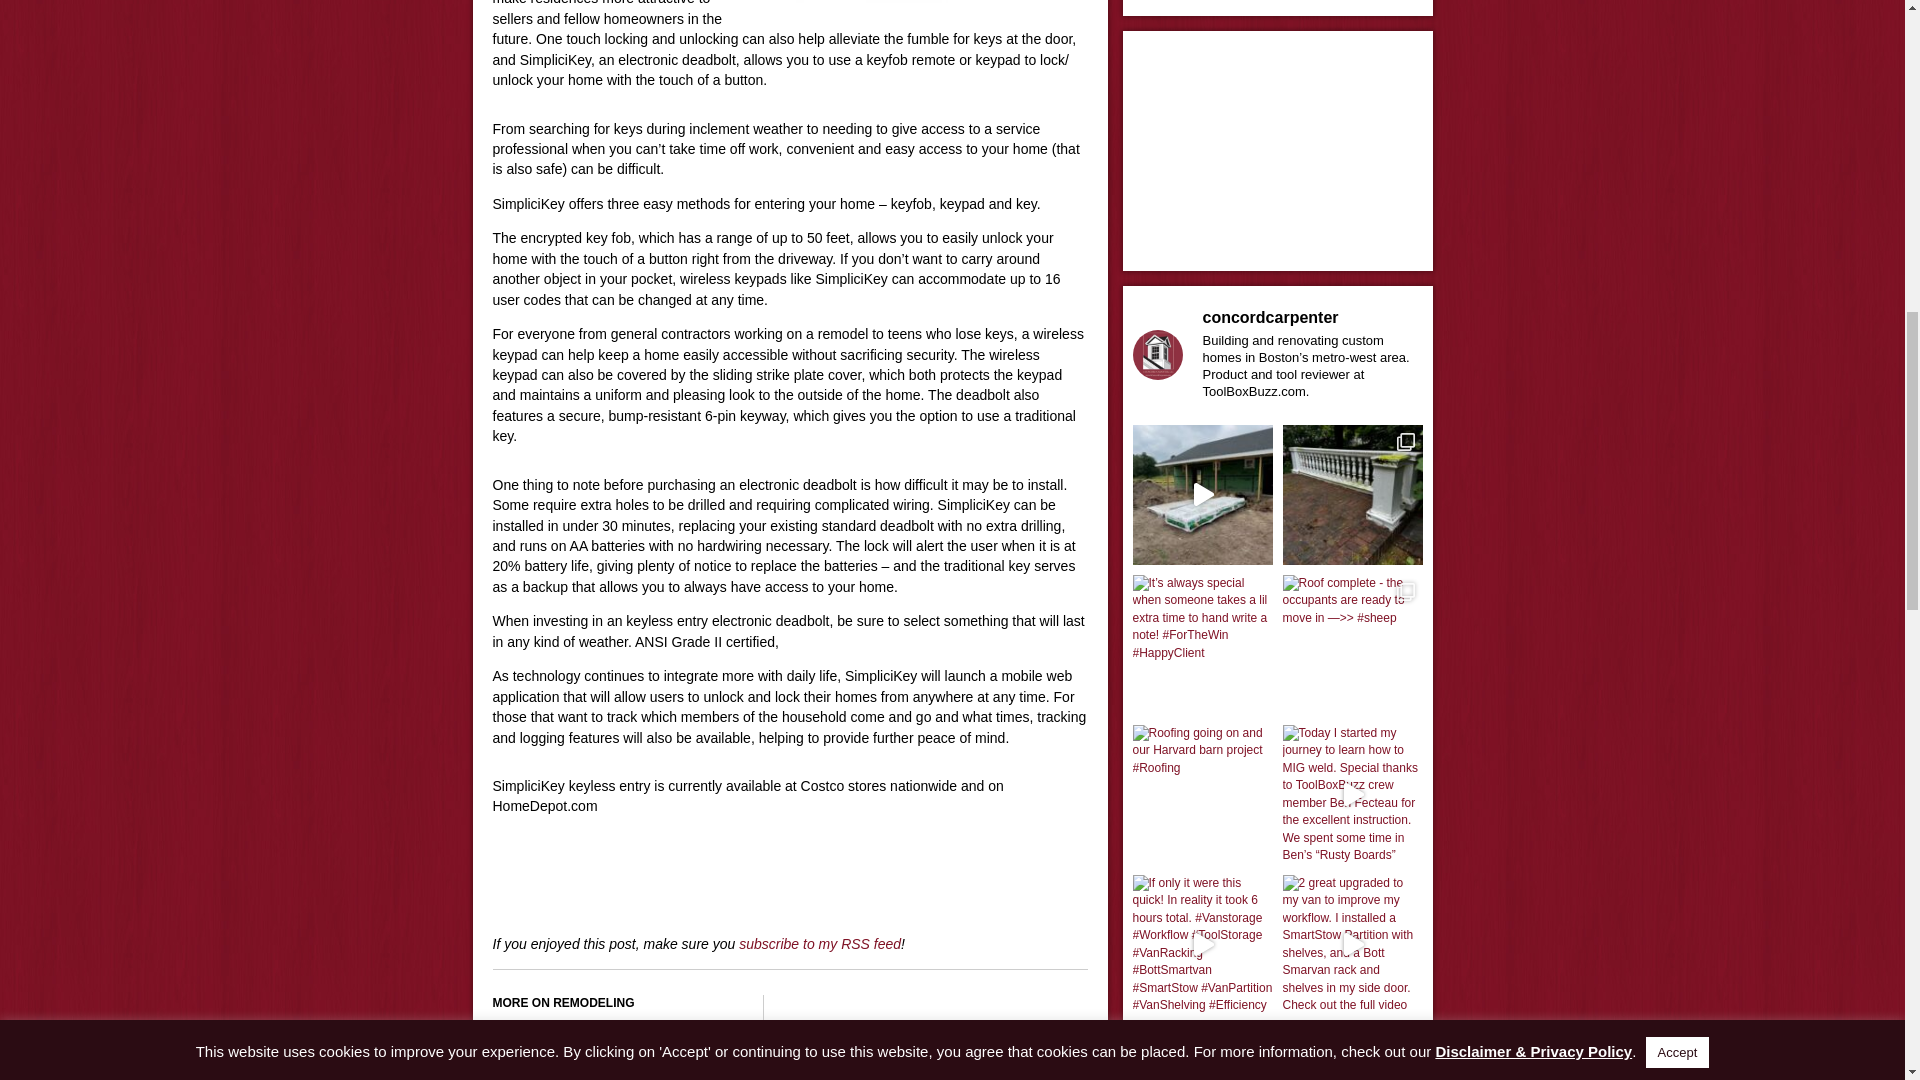 The width and height of the screenshot is (1920, 1080). What do you see at coordinates (593, 1037) in the screenshot?
I see `Making a Carpentry Template` at bounding box center [593, 1037].